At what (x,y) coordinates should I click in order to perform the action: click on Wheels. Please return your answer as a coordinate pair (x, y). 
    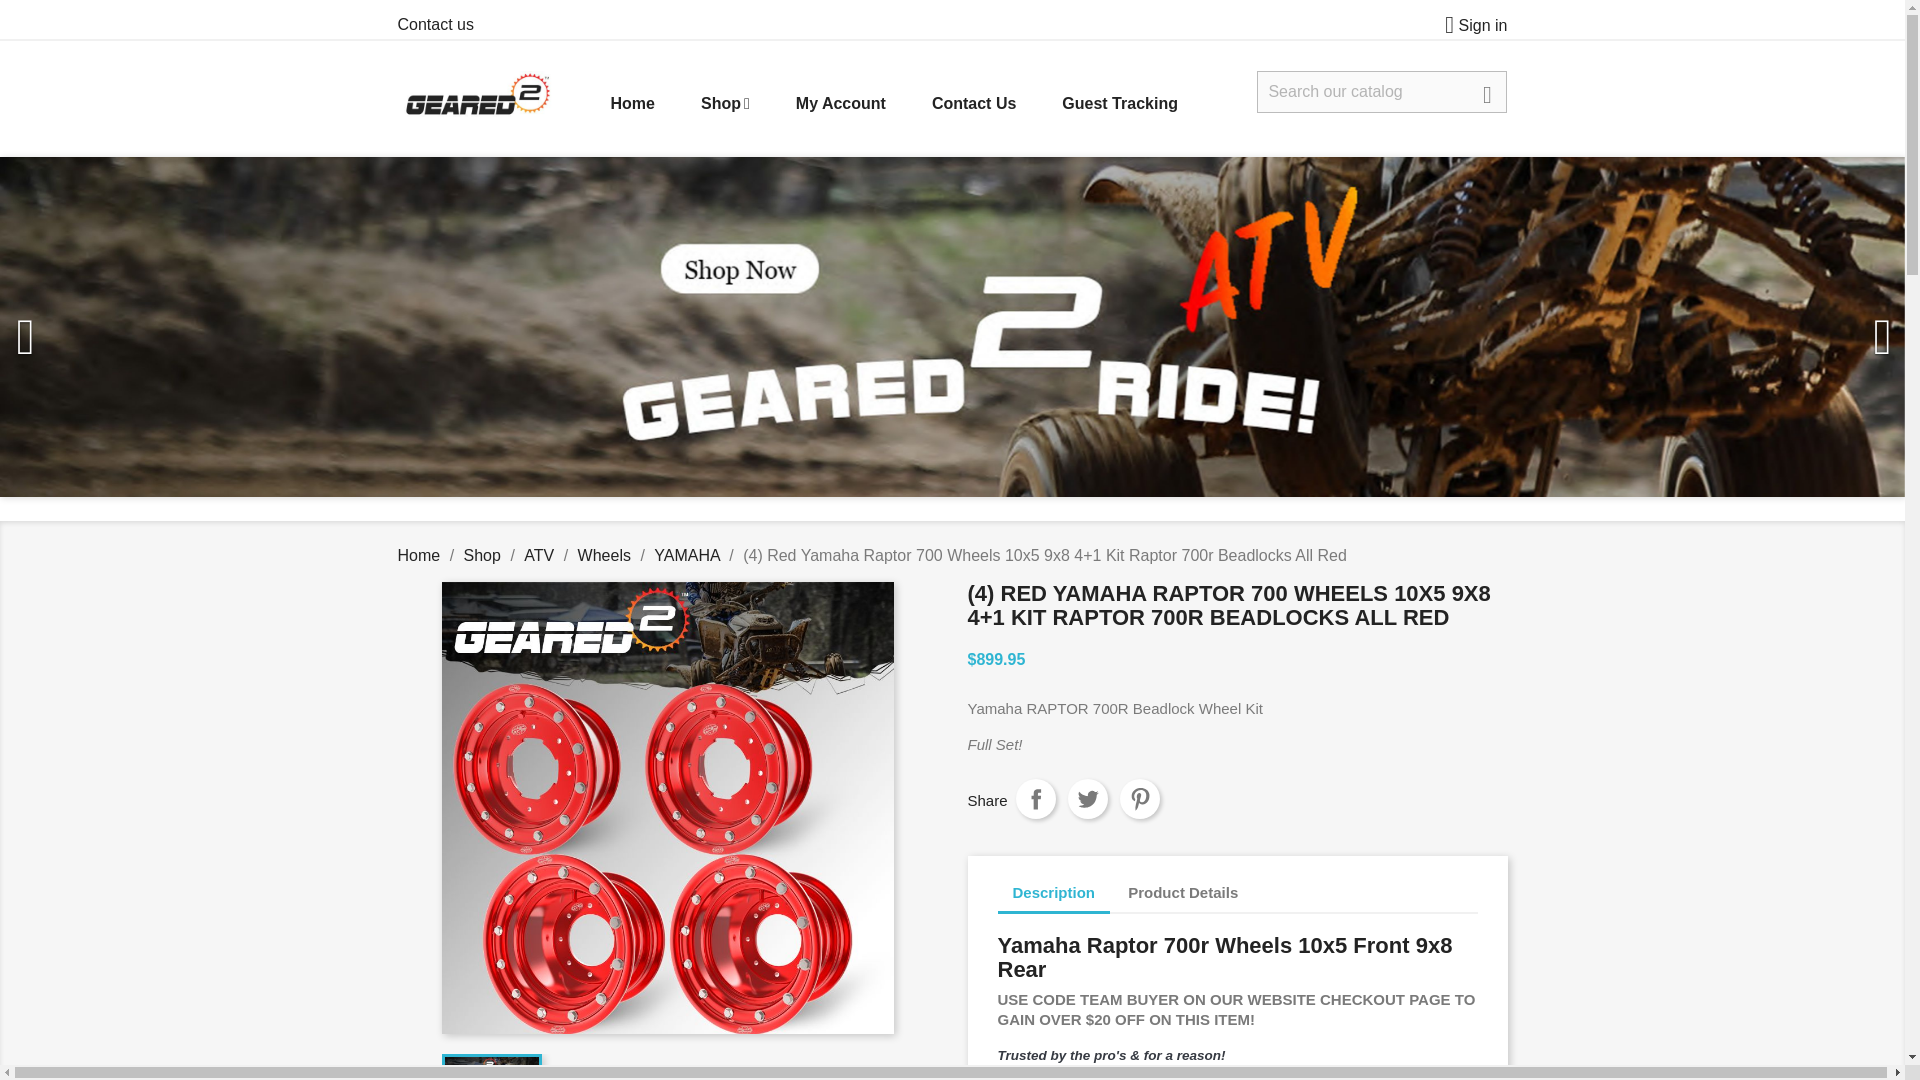
    Looking at the image, I should click on (604, 554).